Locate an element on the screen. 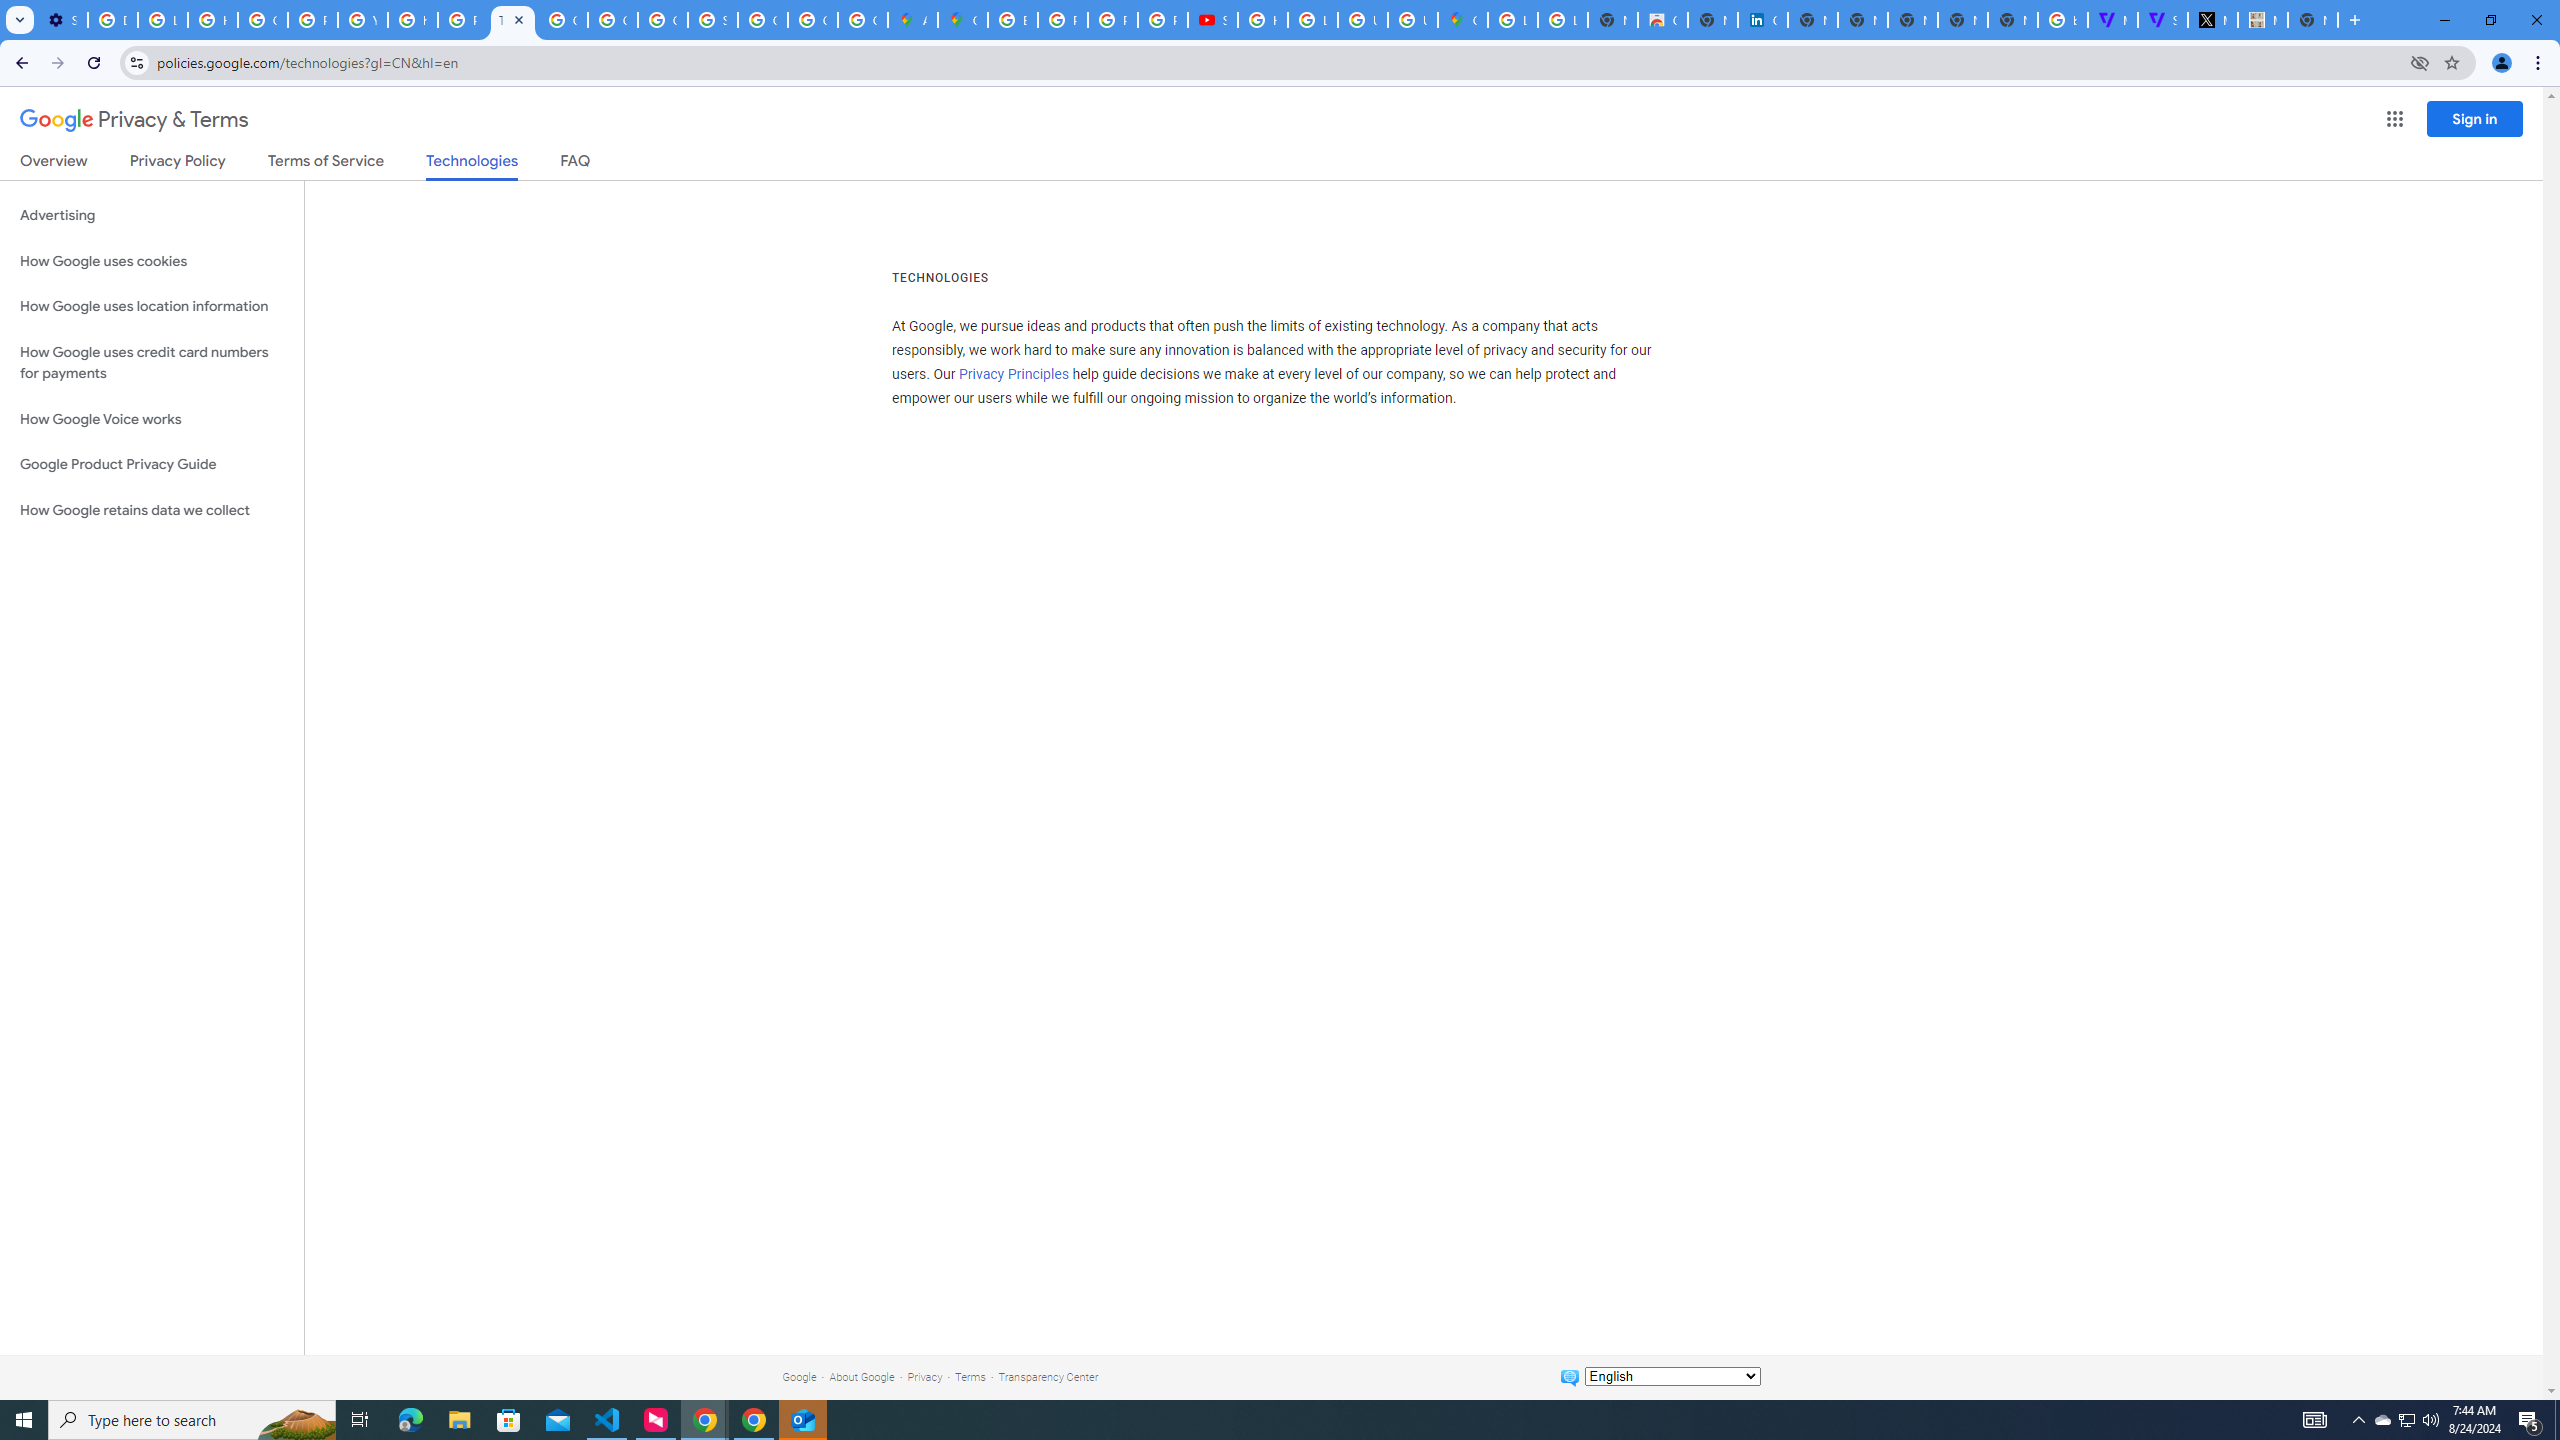  Privacy Help Center - Policies Help is located at coordinates (314, 20).